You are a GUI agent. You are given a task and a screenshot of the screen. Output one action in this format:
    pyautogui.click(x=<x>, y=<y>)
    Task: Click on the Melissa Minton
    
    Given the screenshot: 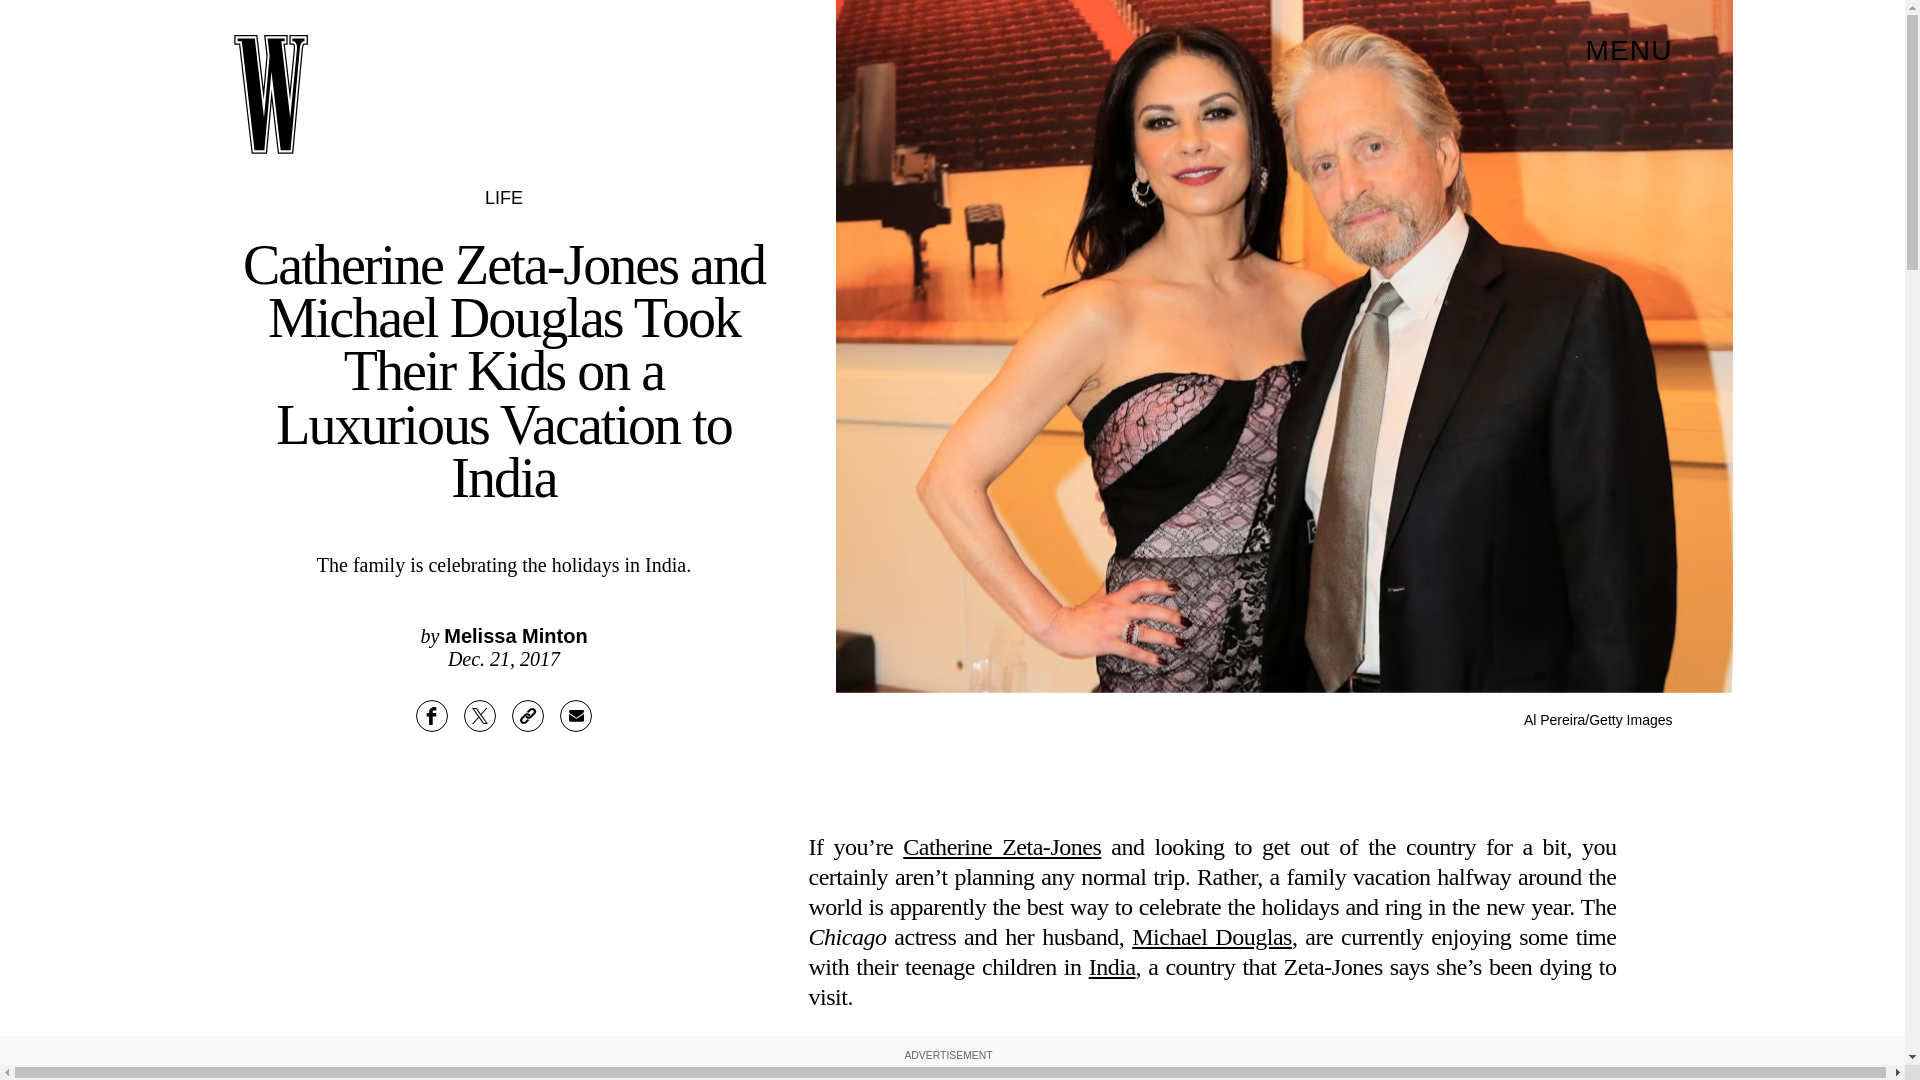 What is the action you would take?
    pyautogui.click(x=515, y=636)
    